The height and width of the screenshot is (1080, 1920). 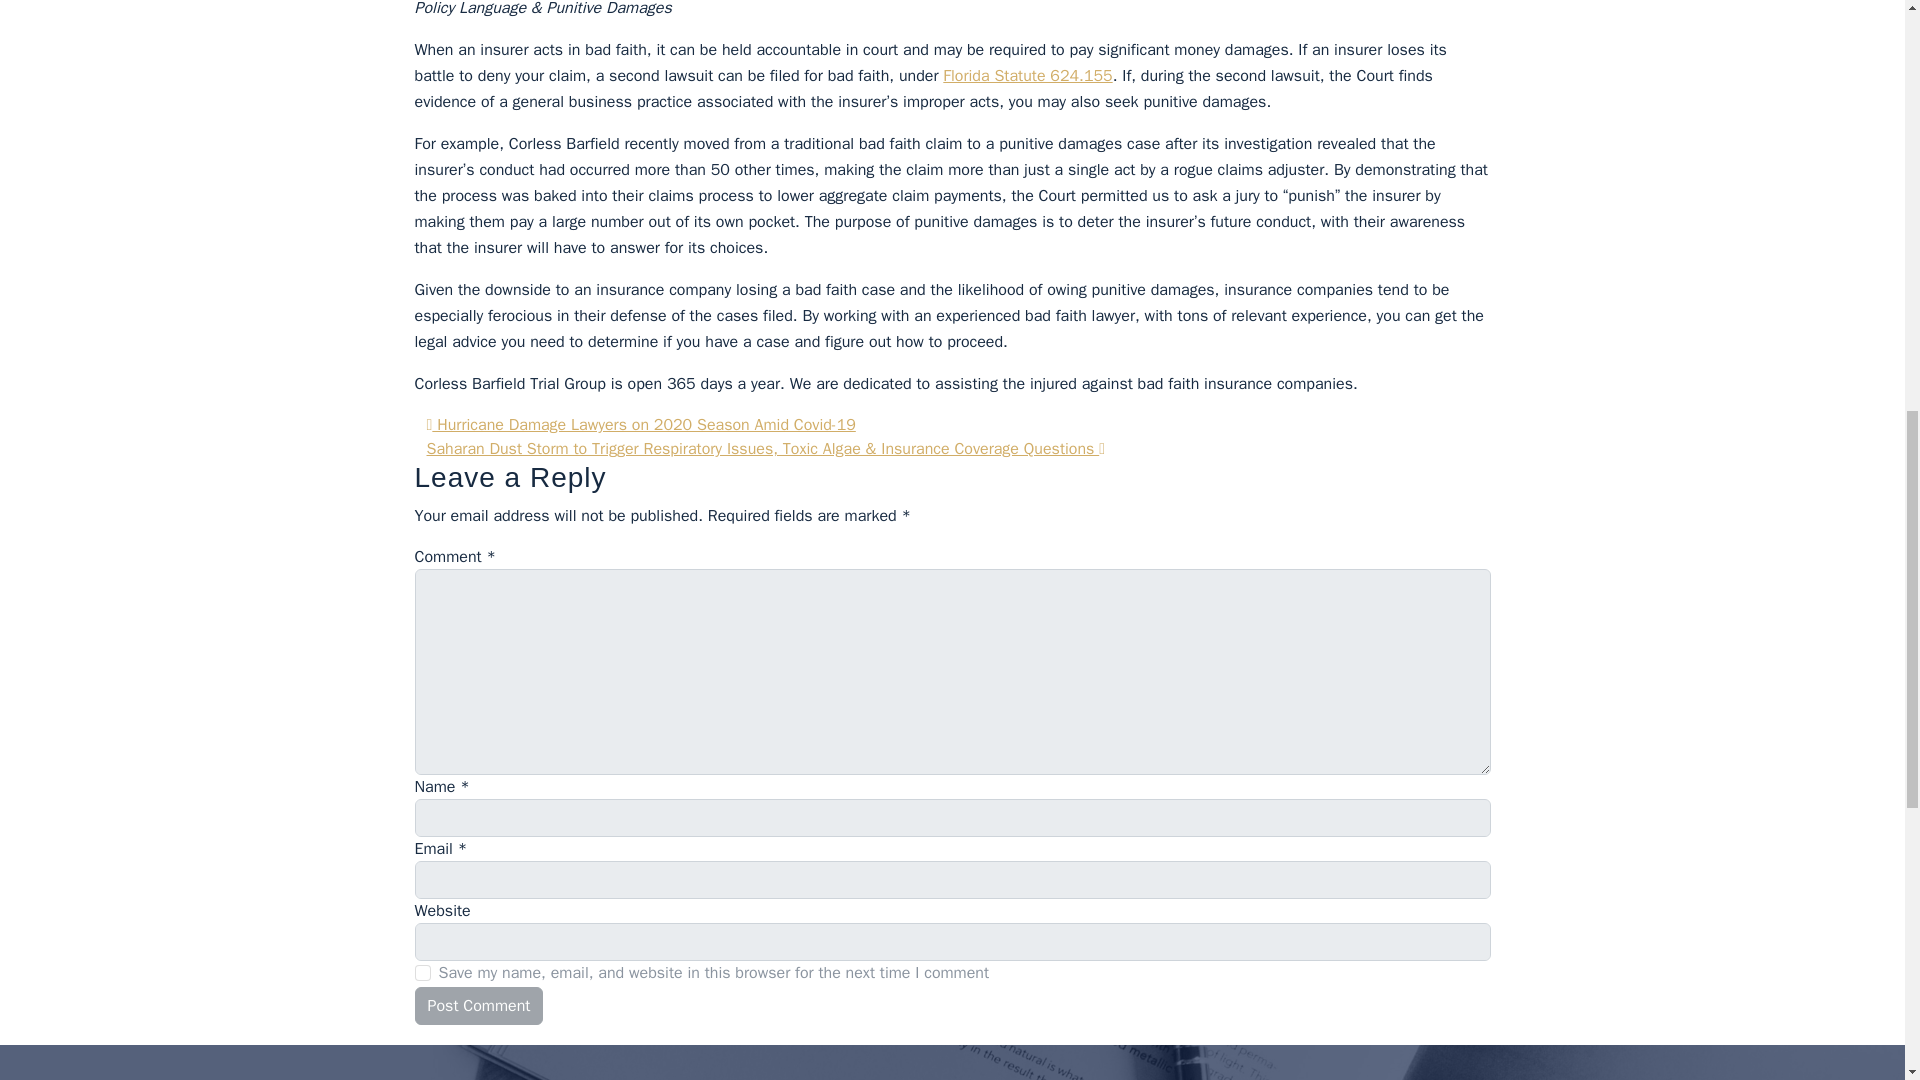 What do you see at coordinates (478, 1006) in the screenshot?
I see `Post Comment` at bounding box center [478, 1006].